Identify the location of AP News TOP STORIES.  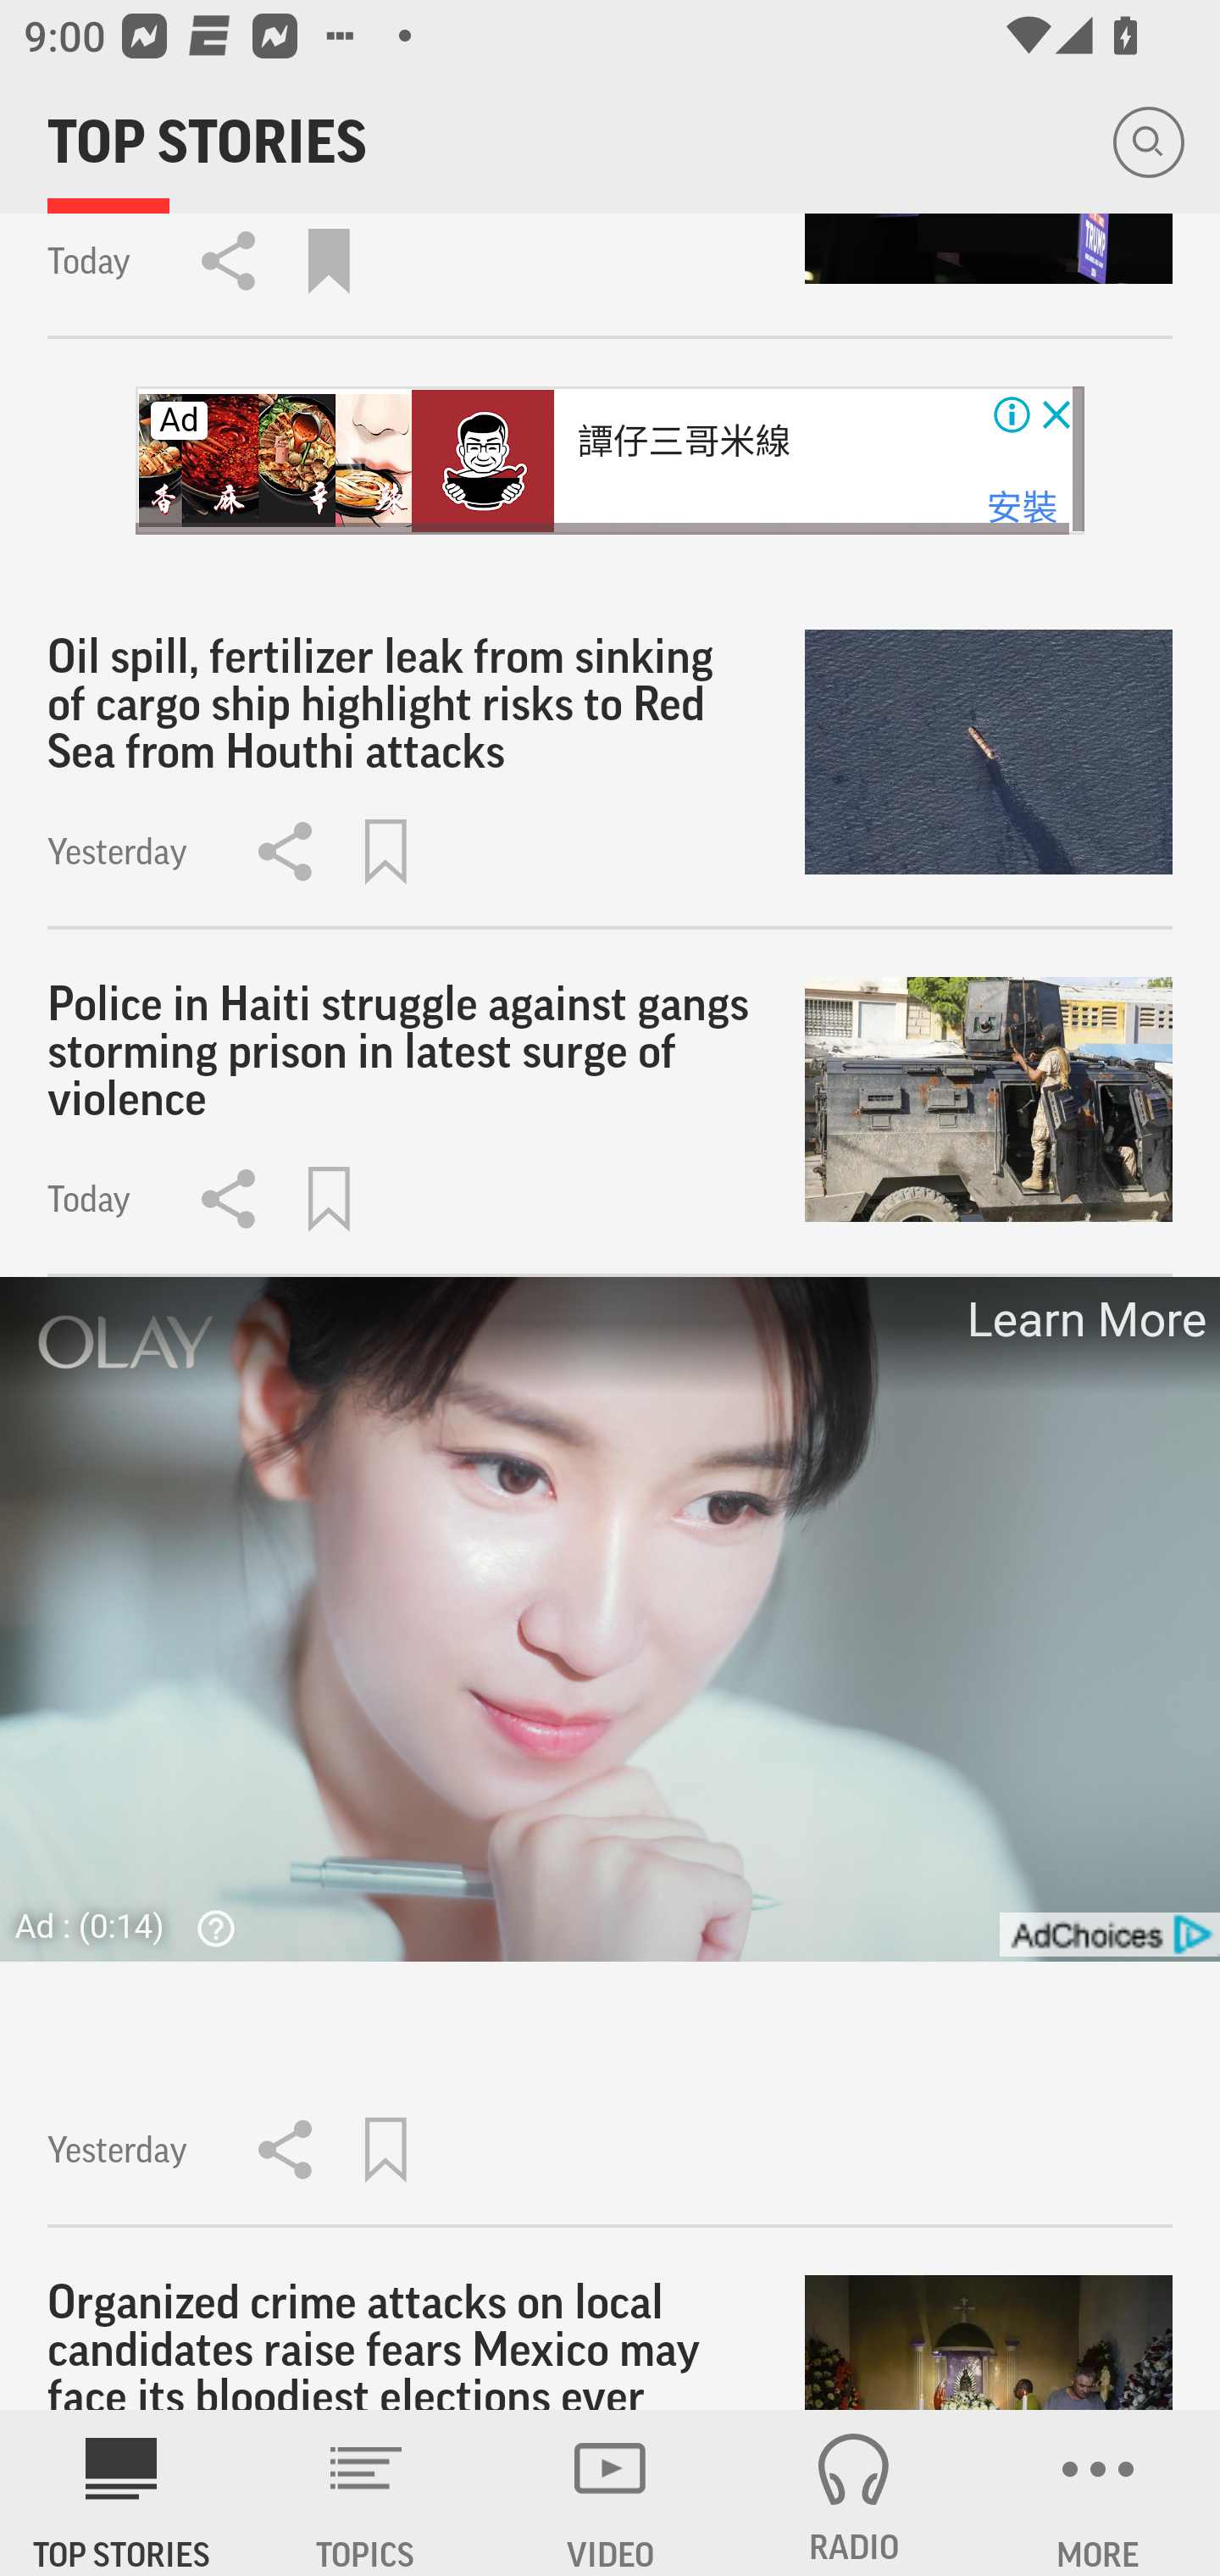
(122, 2493).